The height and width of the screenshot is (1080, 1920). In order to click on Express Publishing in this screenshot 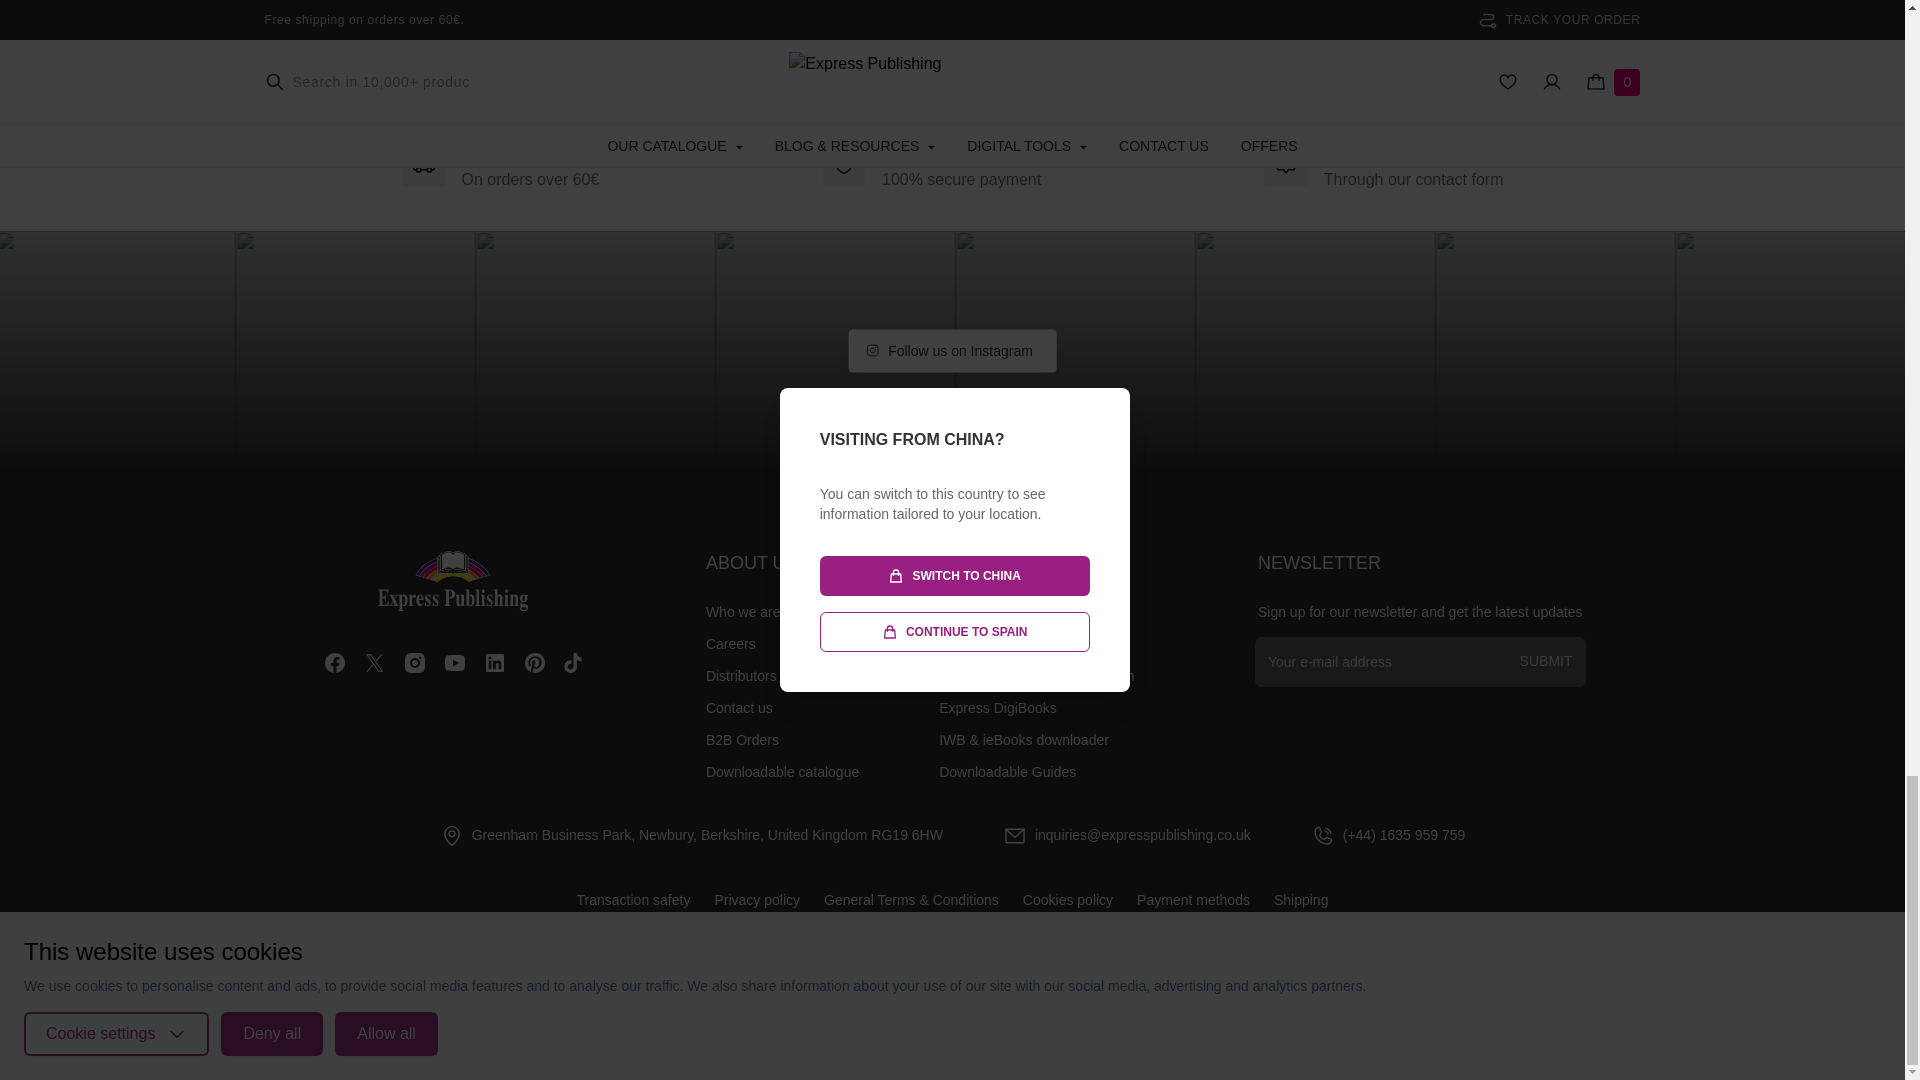, I will do `click(453, 580)`.